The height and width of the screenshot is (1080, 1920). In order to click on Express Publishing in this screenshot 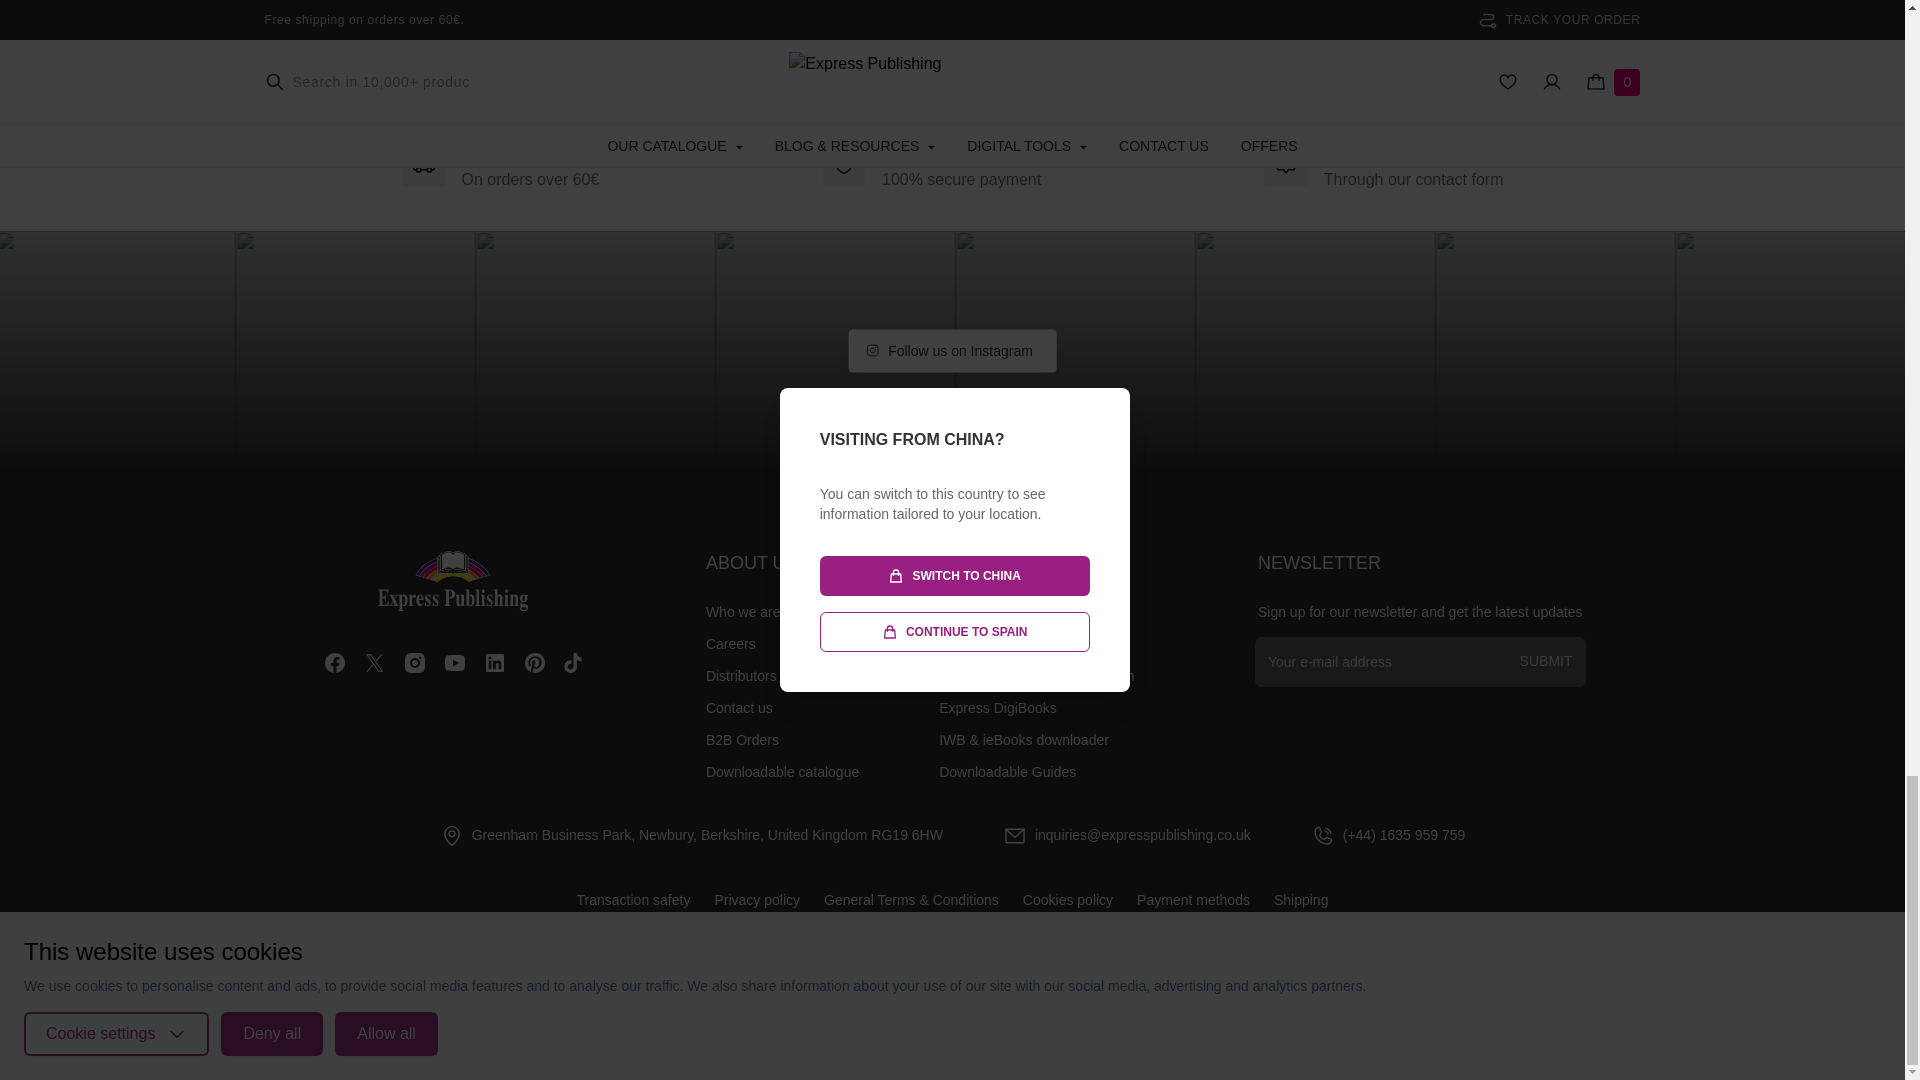, I will do `click(453, 580)`.